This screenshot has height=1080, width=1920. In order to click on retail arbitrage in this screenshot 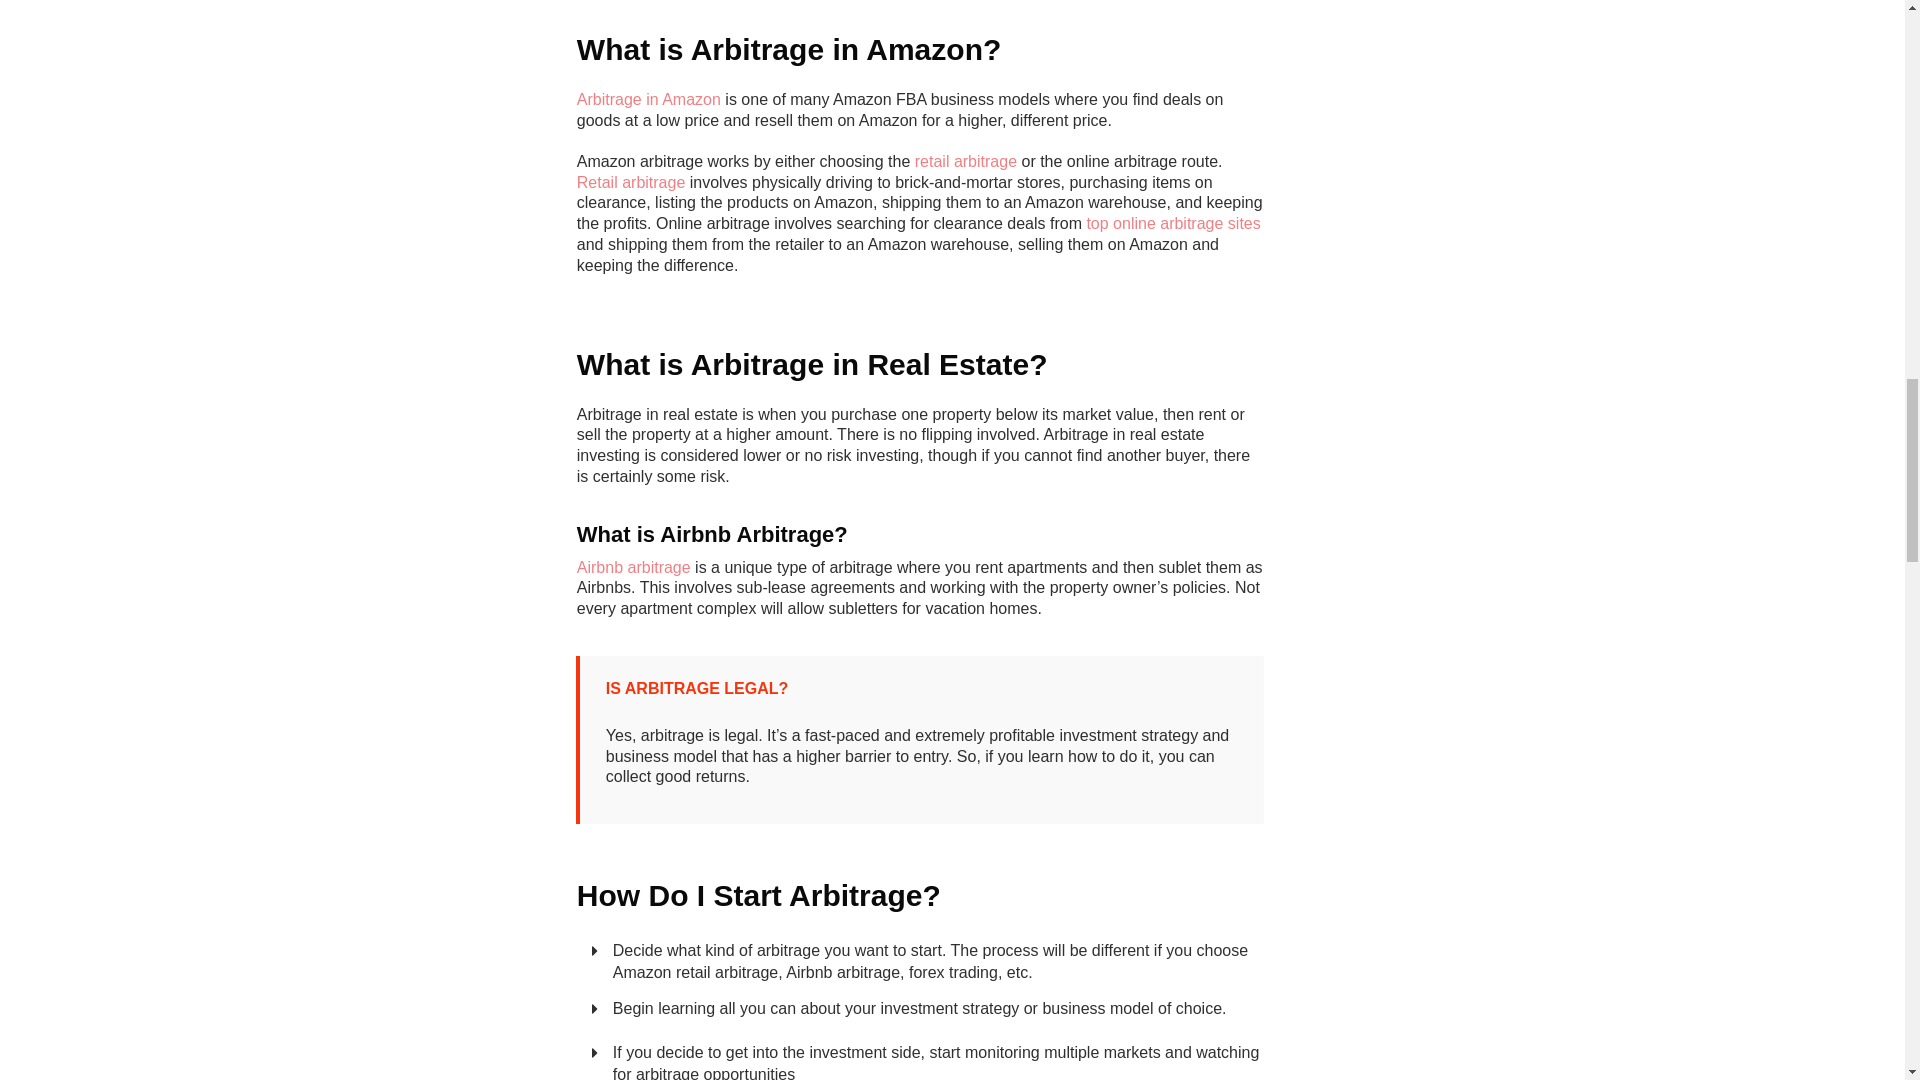, I will do `click(966, 161)`.